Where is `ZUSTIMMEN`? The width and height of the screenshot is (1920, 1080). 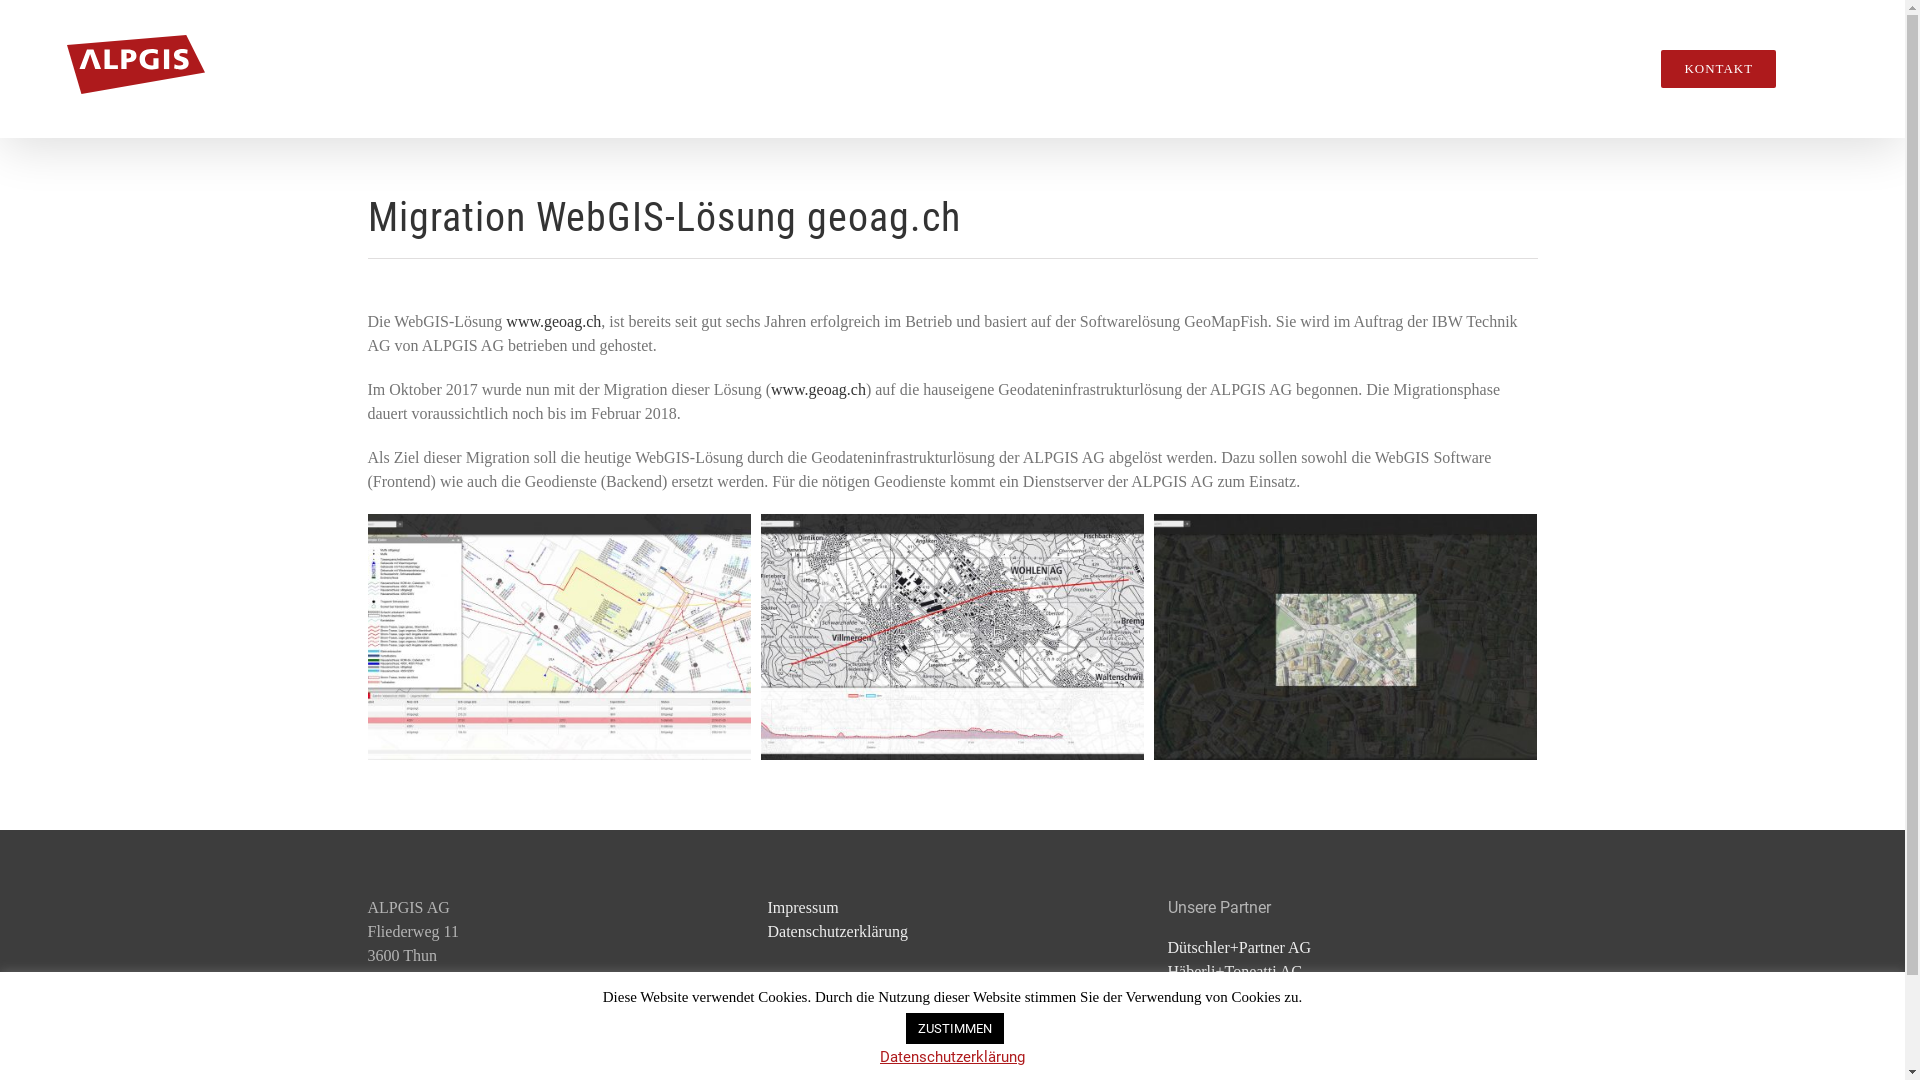
ZUSTIMMEN is located at coordinates (955, 1028).